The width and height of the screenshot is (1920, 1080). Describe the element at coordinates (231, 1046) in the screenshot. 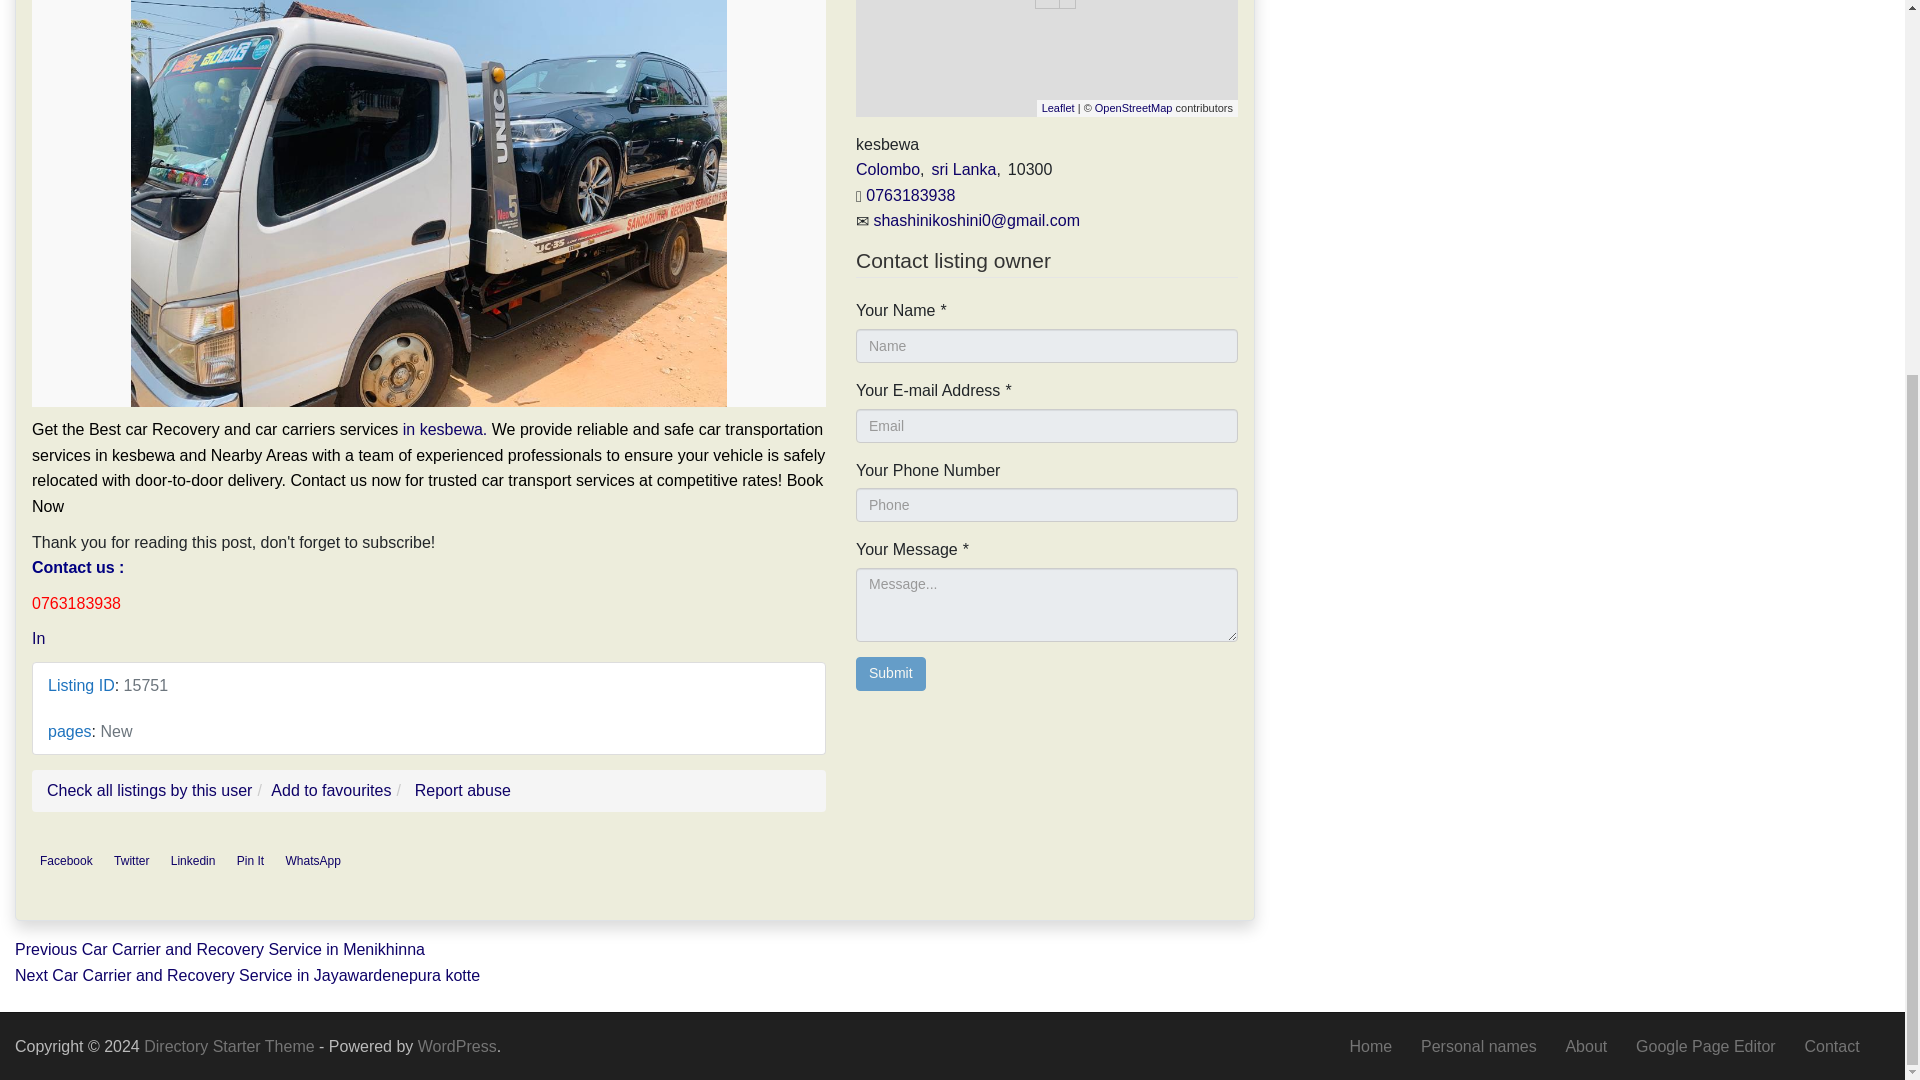

I see `Directory Starter` at that location.